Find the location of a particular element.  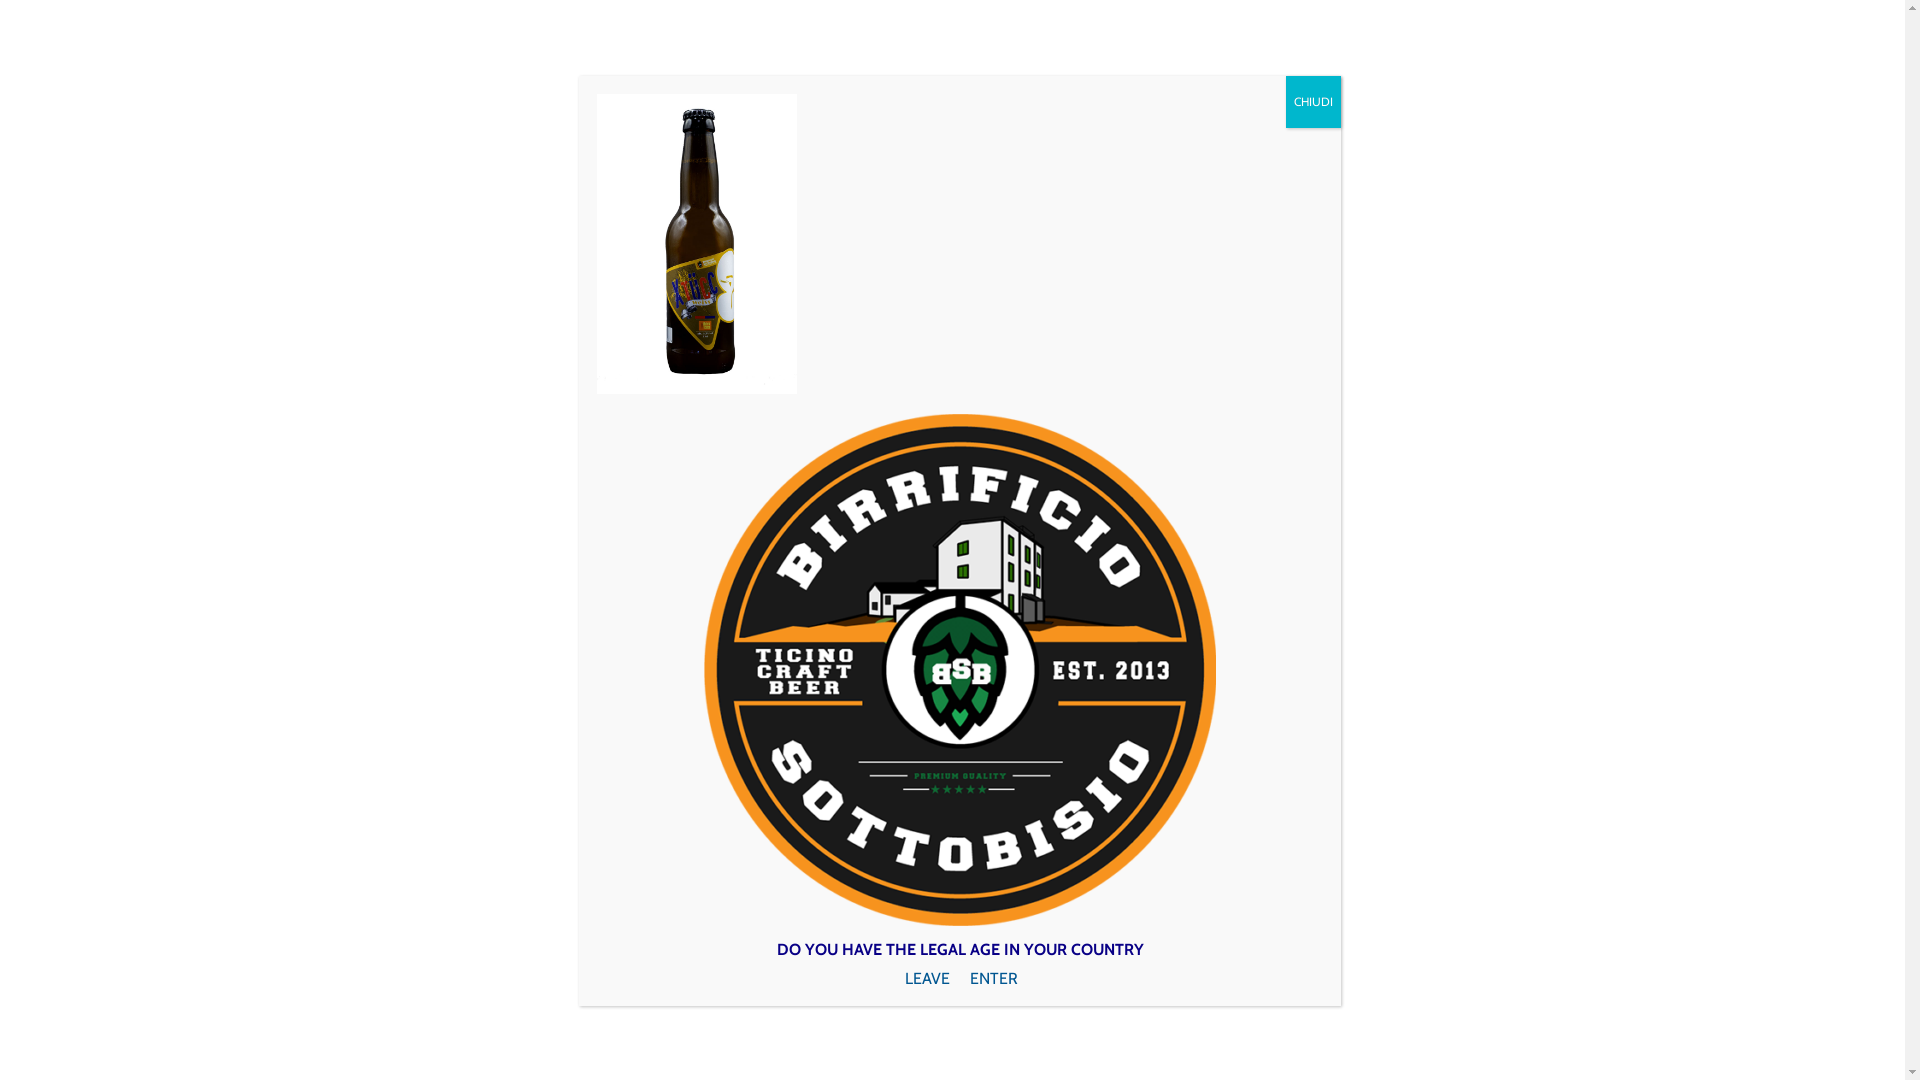

CONTATTACI is located at coordinates (1371, 126).